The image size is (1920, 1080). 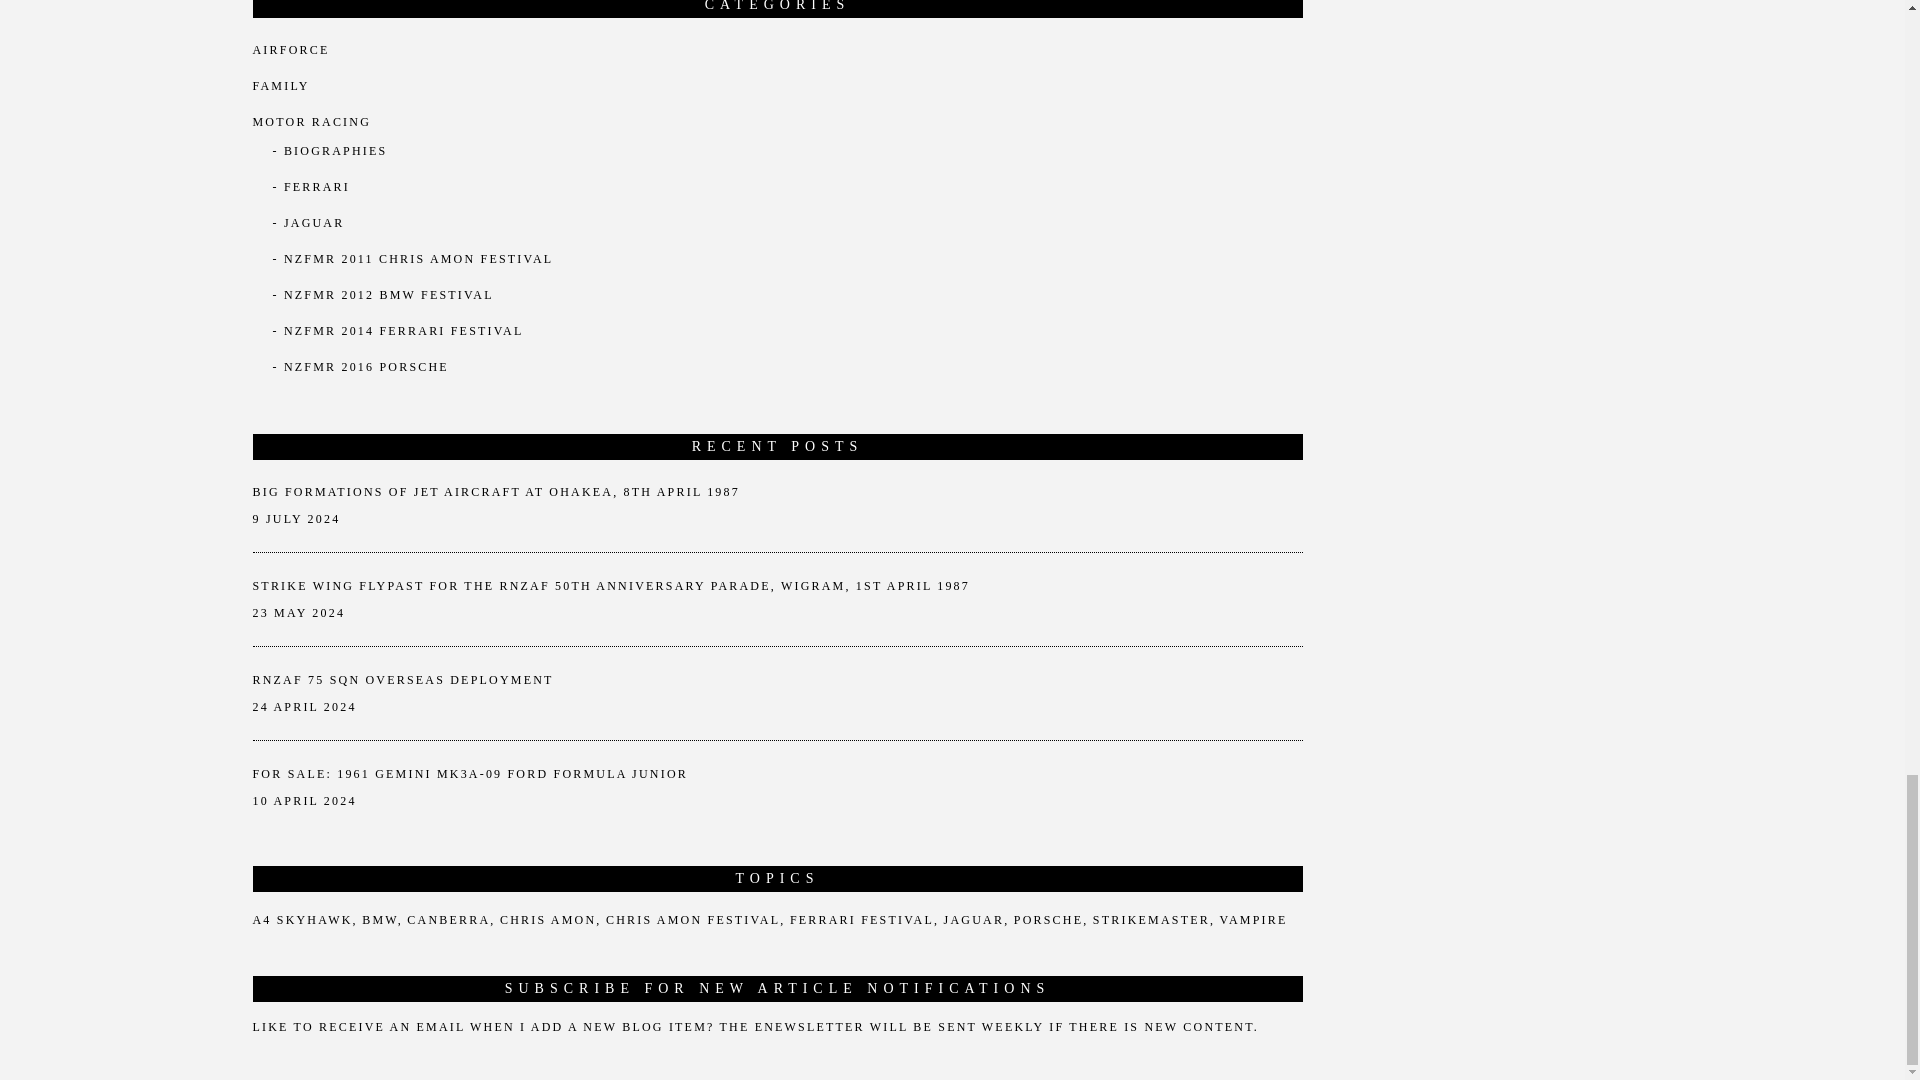 What do you see at coordinates (290, 50) in the screenshot?
I see `AIRFORCE` at bounding box center [290, 50].